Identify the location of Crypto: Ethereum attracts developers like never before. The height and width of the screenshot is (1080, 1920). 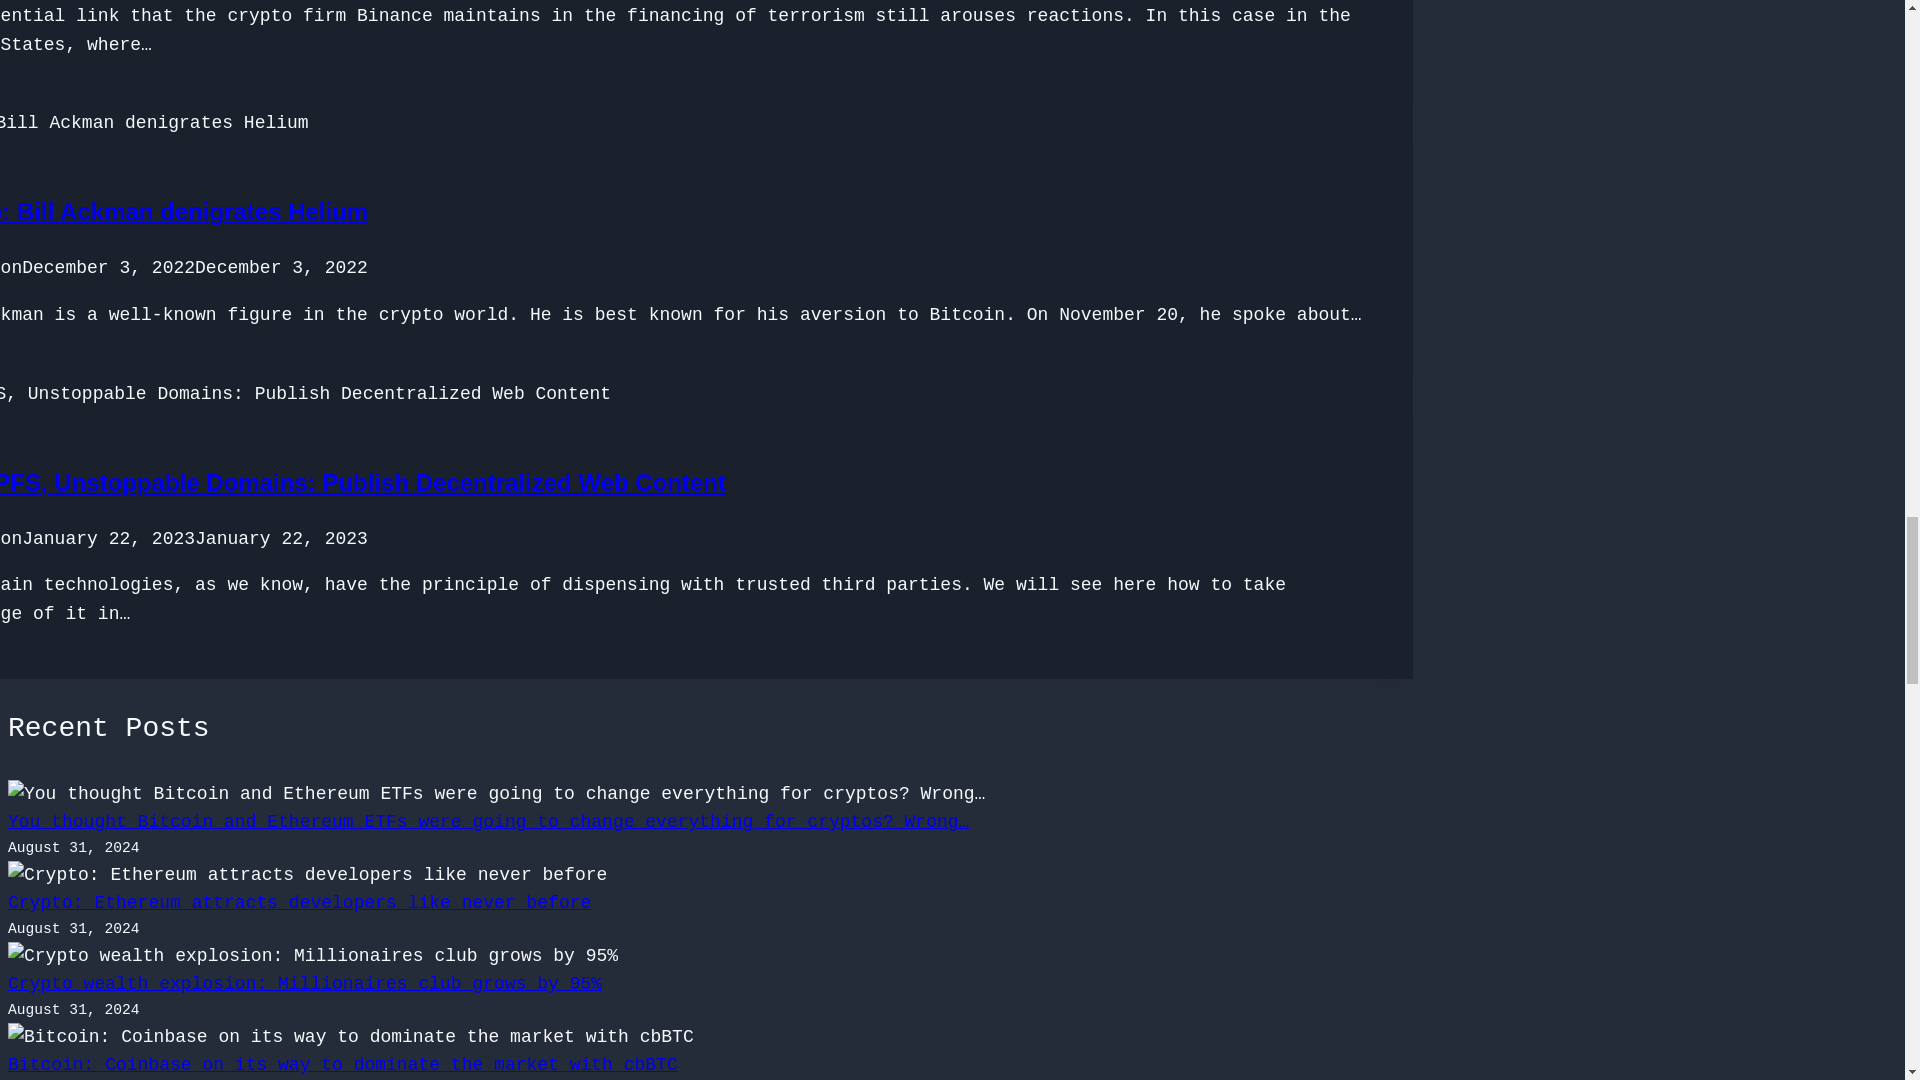
(299, 902).